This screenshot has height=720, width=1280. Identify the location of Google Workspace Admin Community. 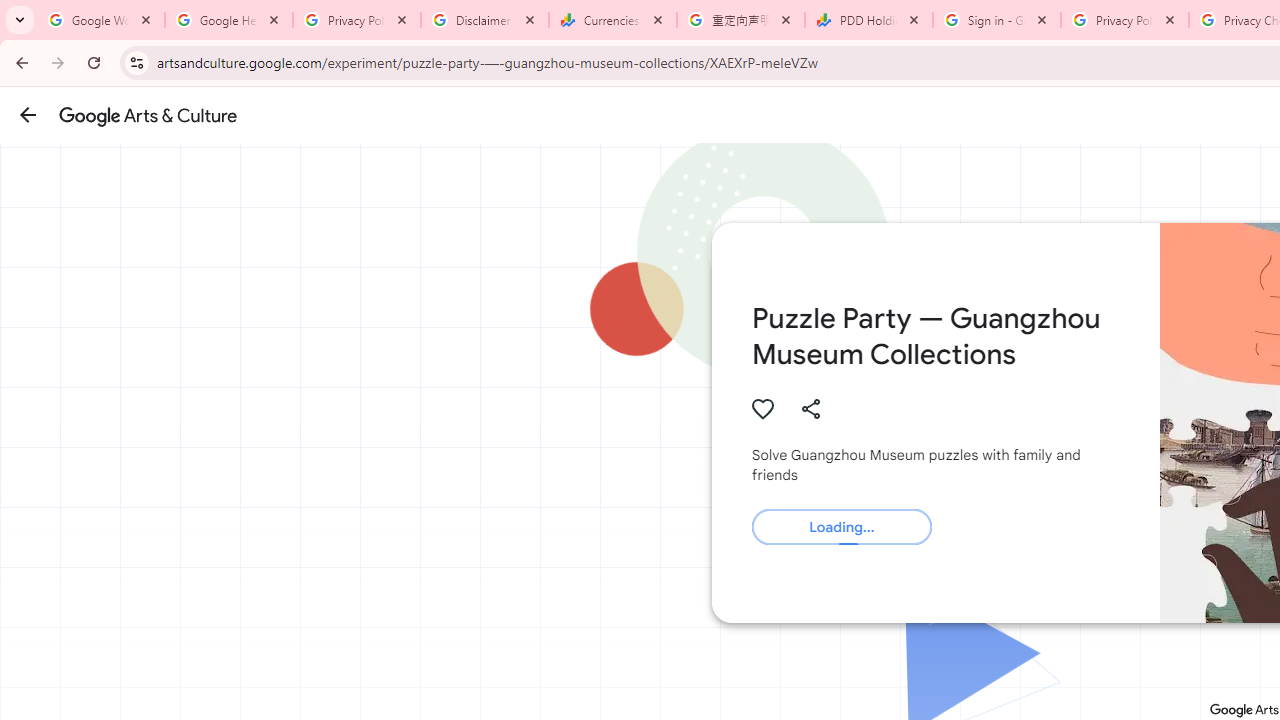
(101, 20).